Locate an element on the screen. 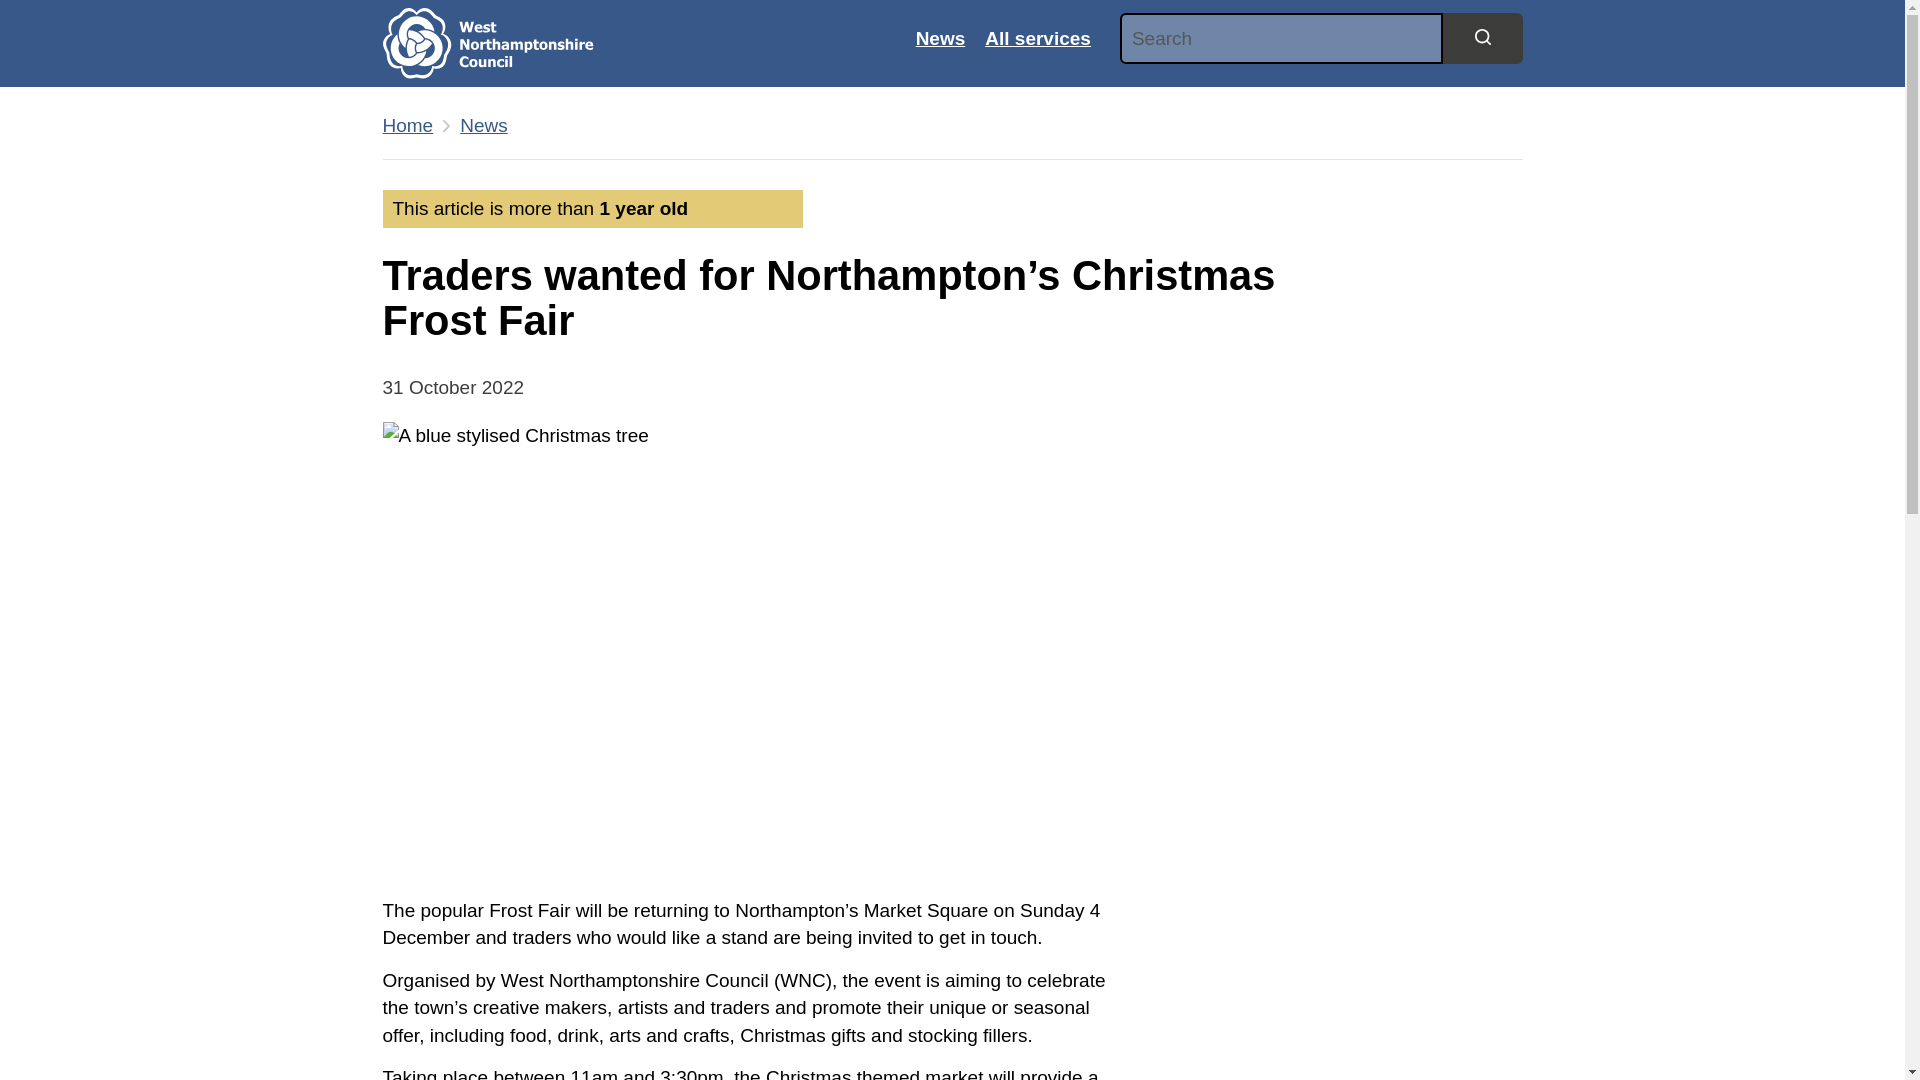 This screenshot has width=1920, height=1080. All services is located at coordinates (1038, 38).